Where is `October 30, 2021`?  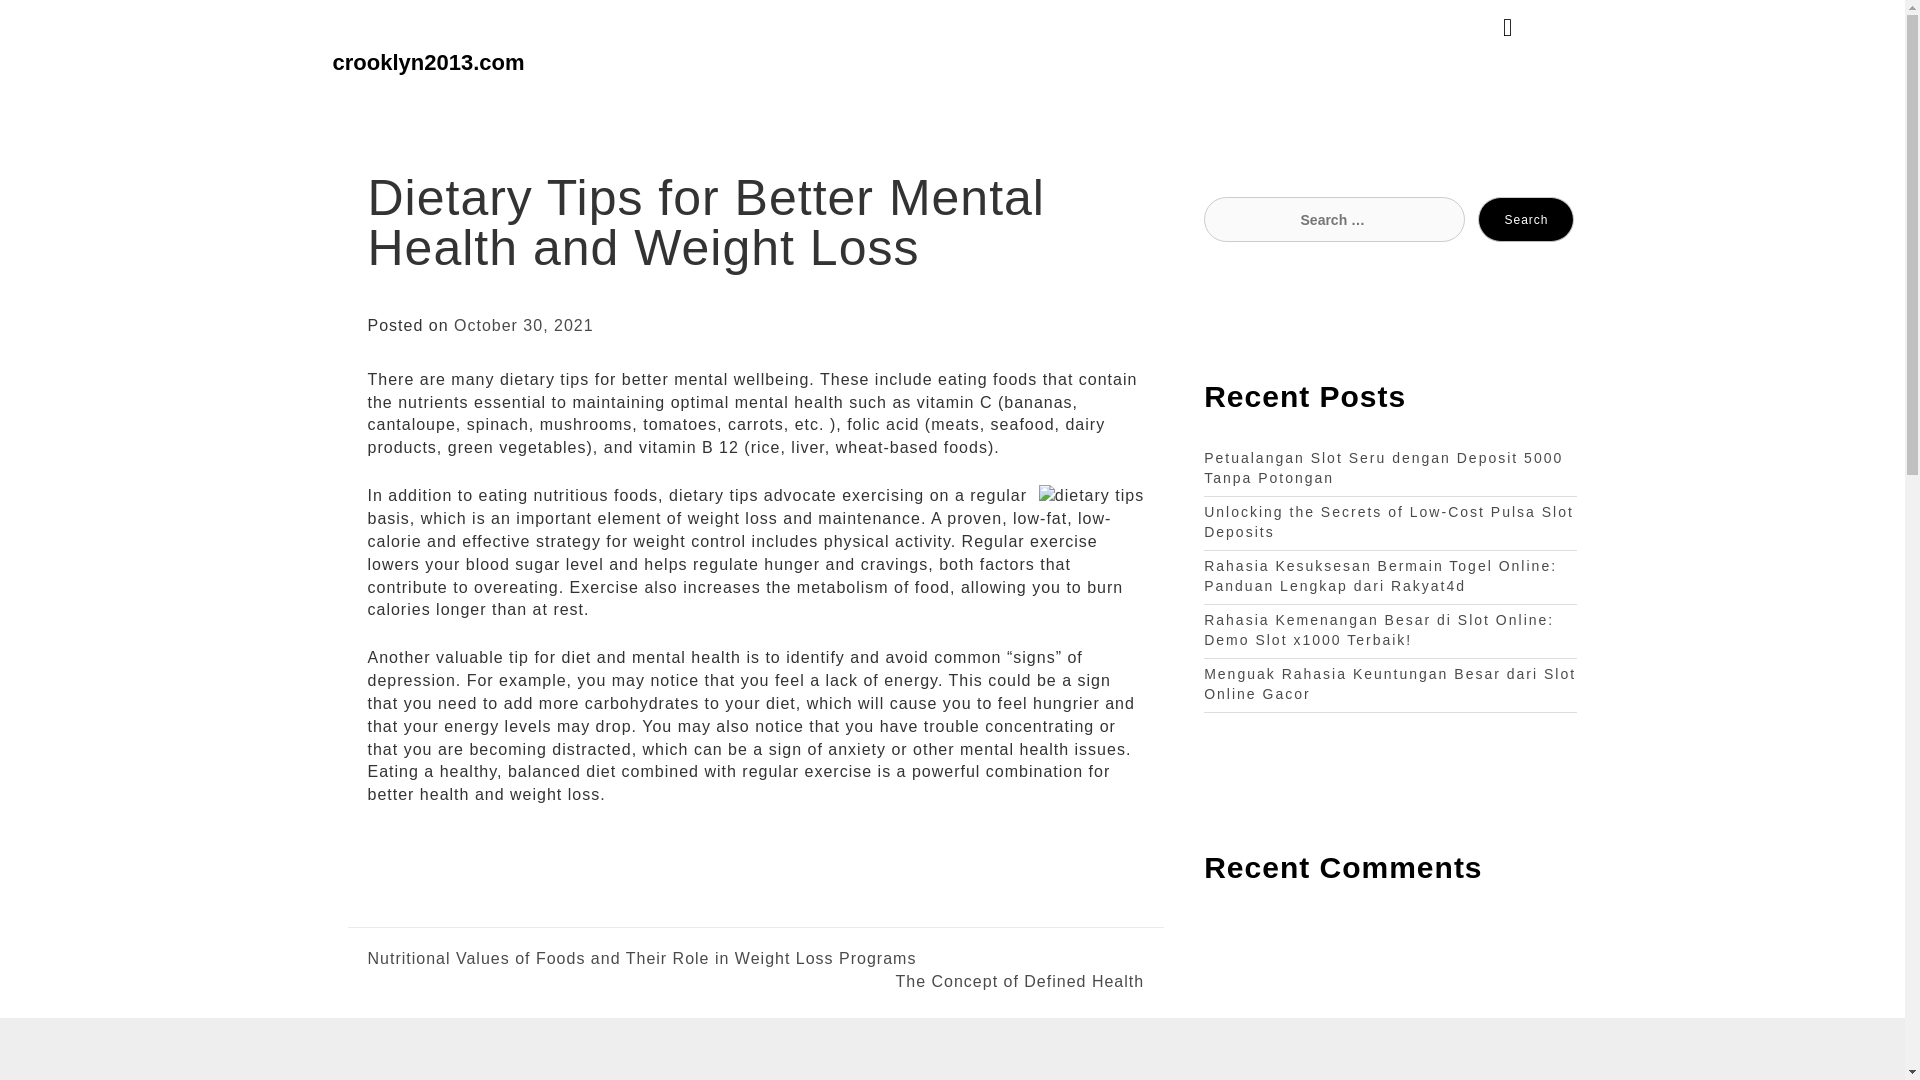 October 30, 2021 is located at coordinates (523, 325).